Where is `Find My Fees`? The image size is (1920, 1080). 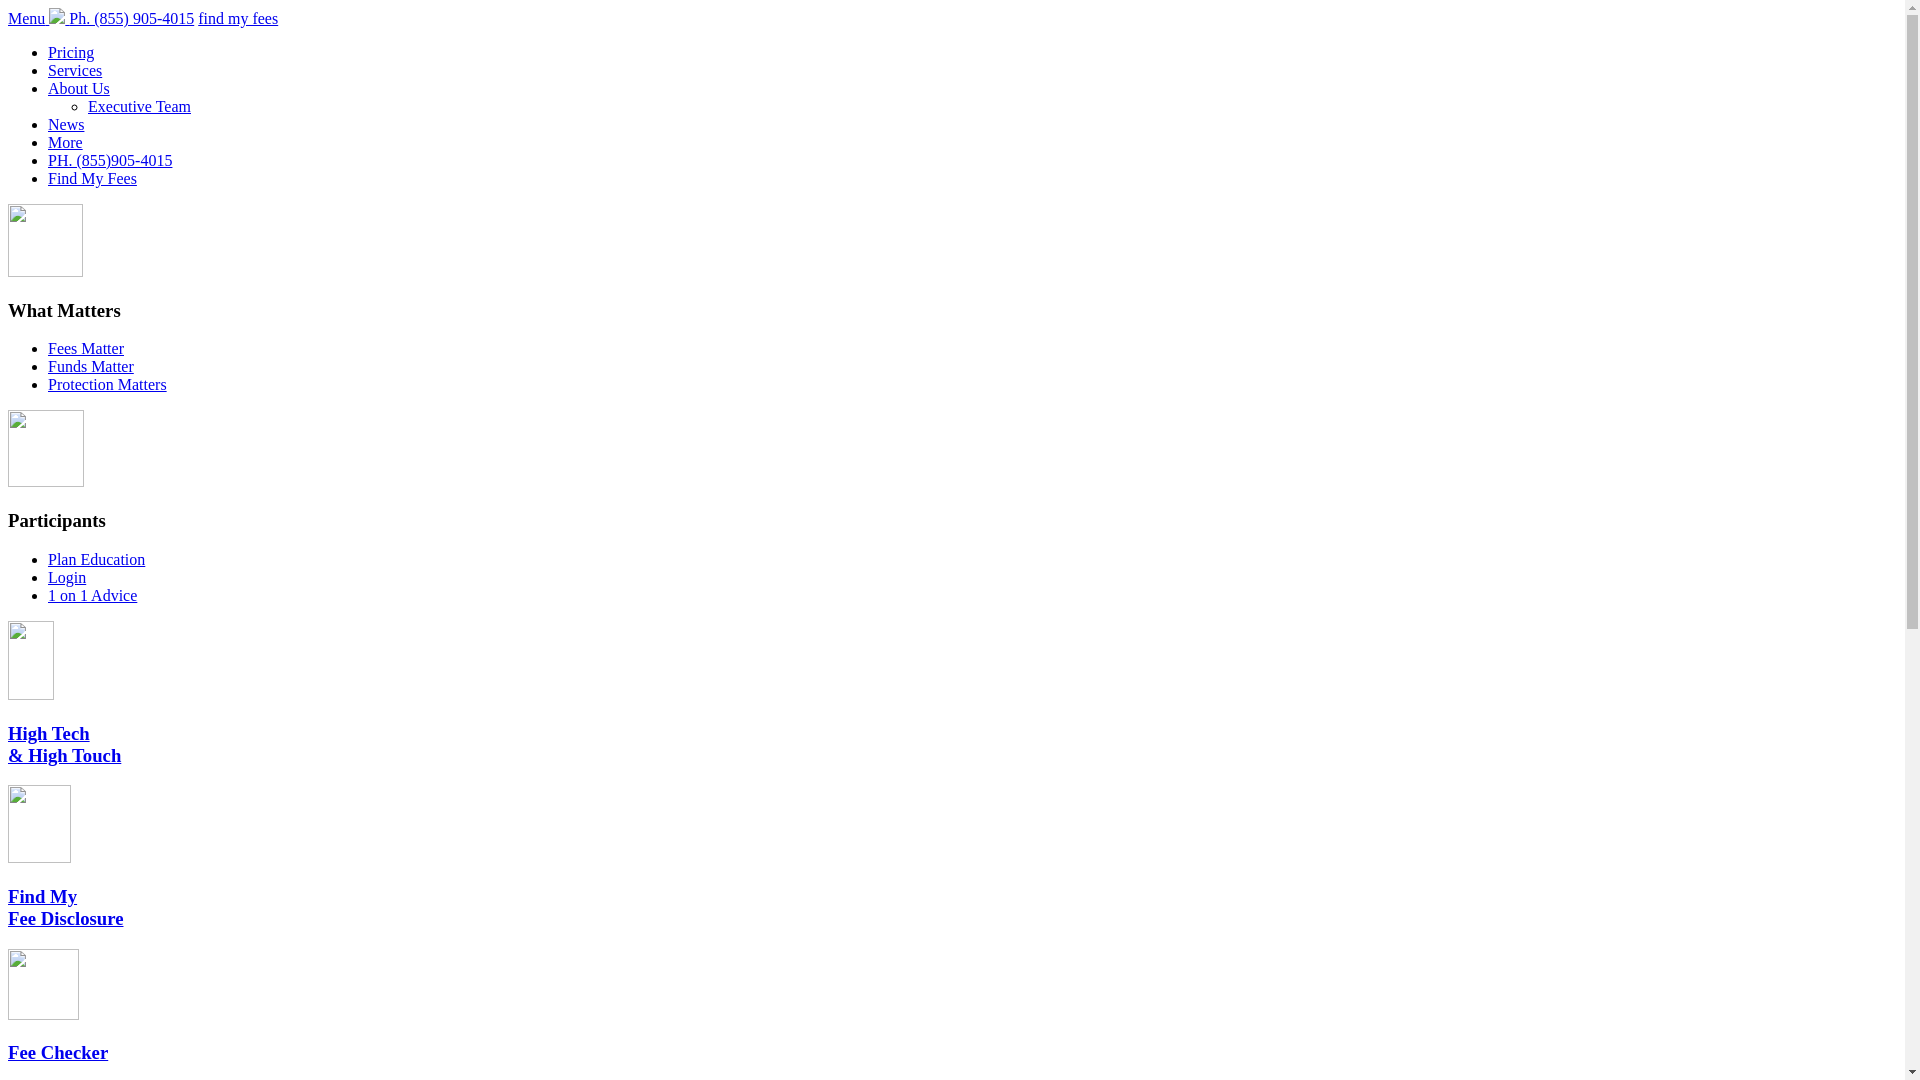
Find My Fees is located at coordinates (92, 178).